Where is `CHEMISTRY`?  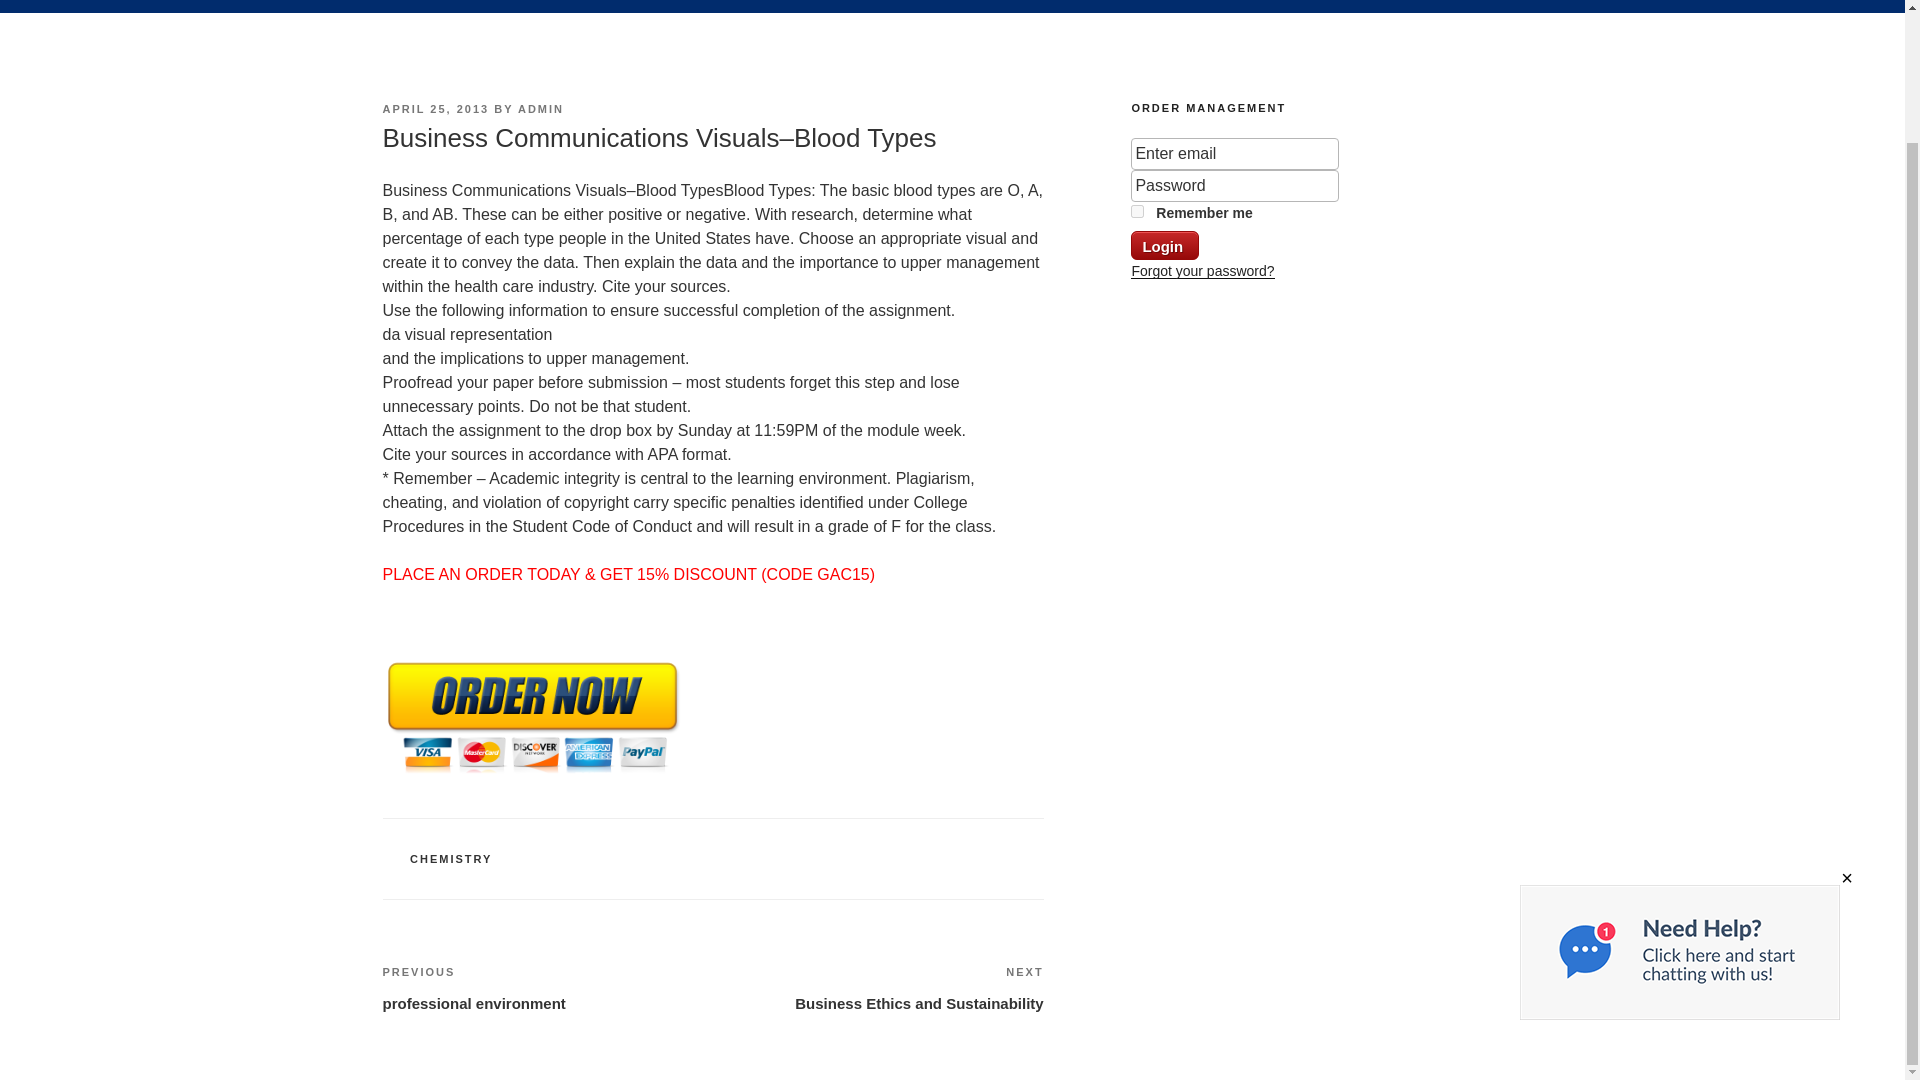
CHEMISTRY is located at coordinates (450, 859).